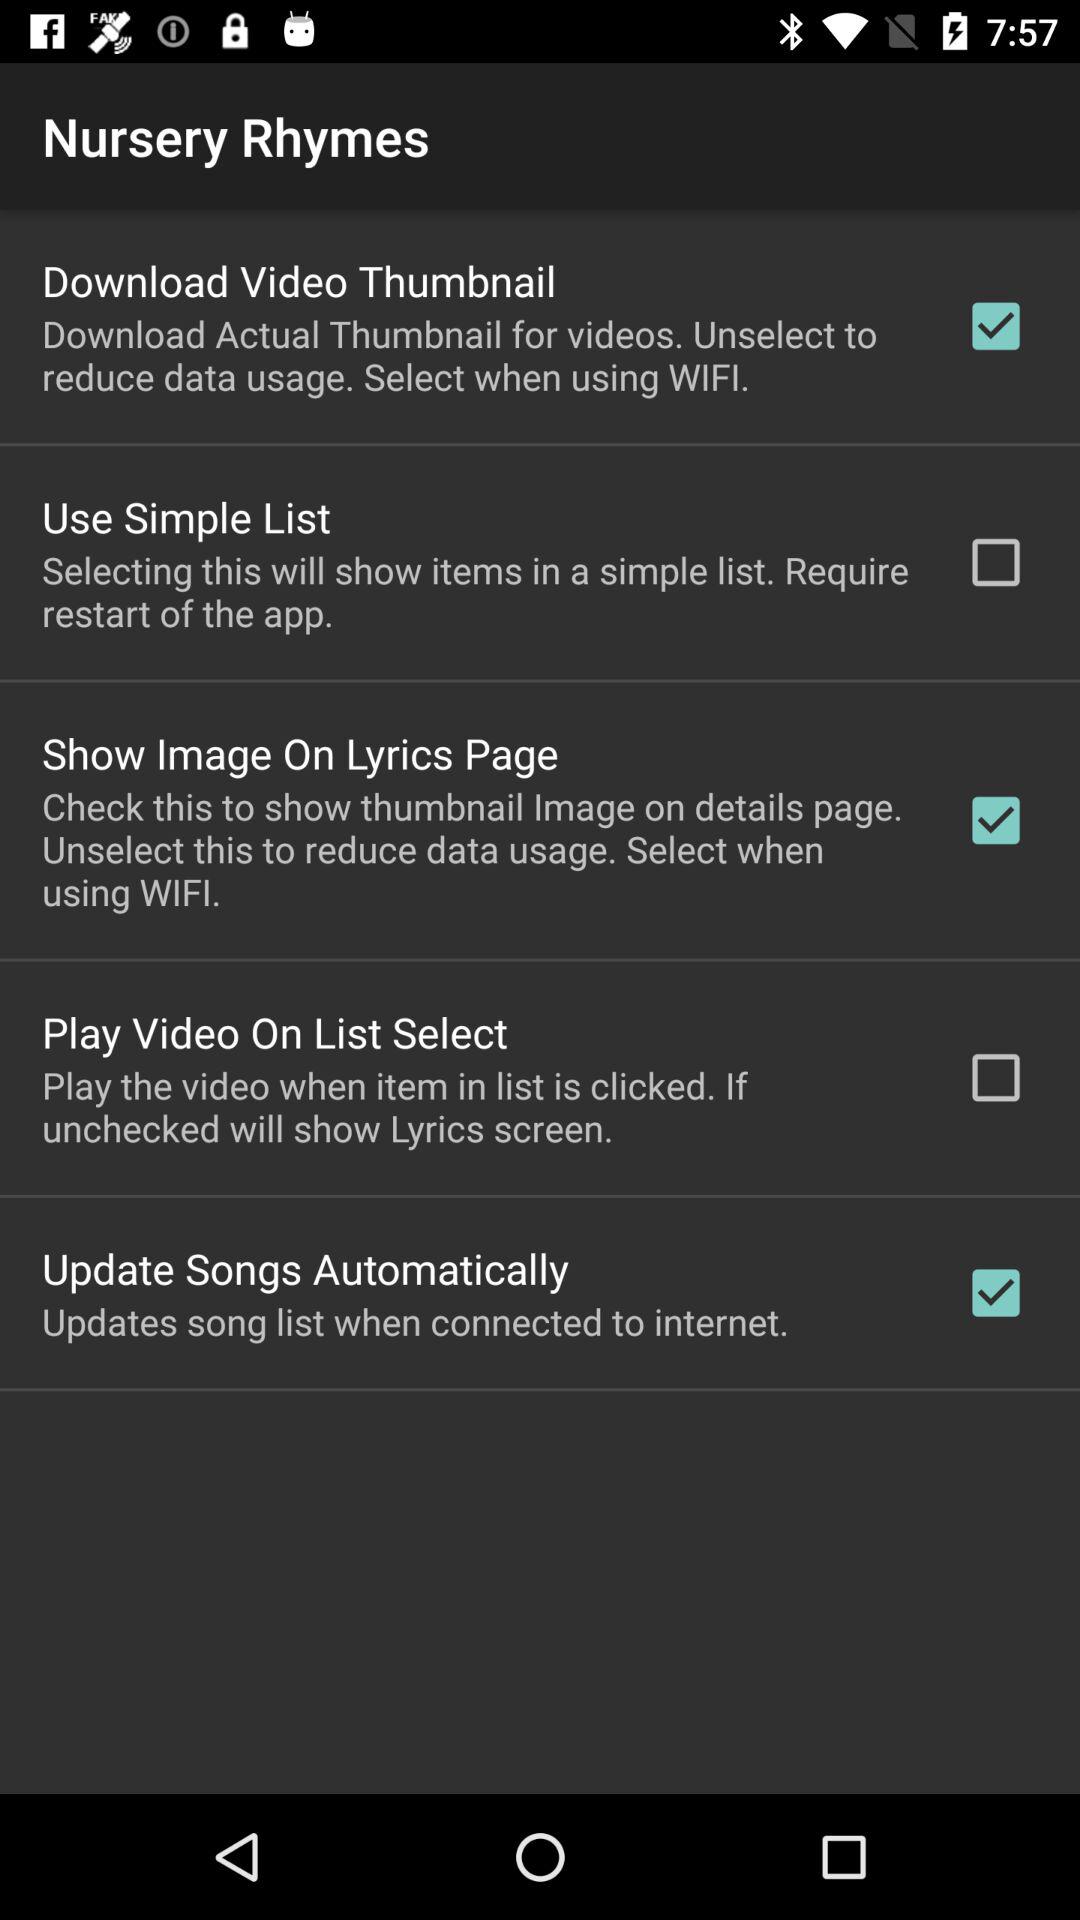 The image size is (1080, 1920). I want to click on launch item below the play the video icon, so click(306, 1268).